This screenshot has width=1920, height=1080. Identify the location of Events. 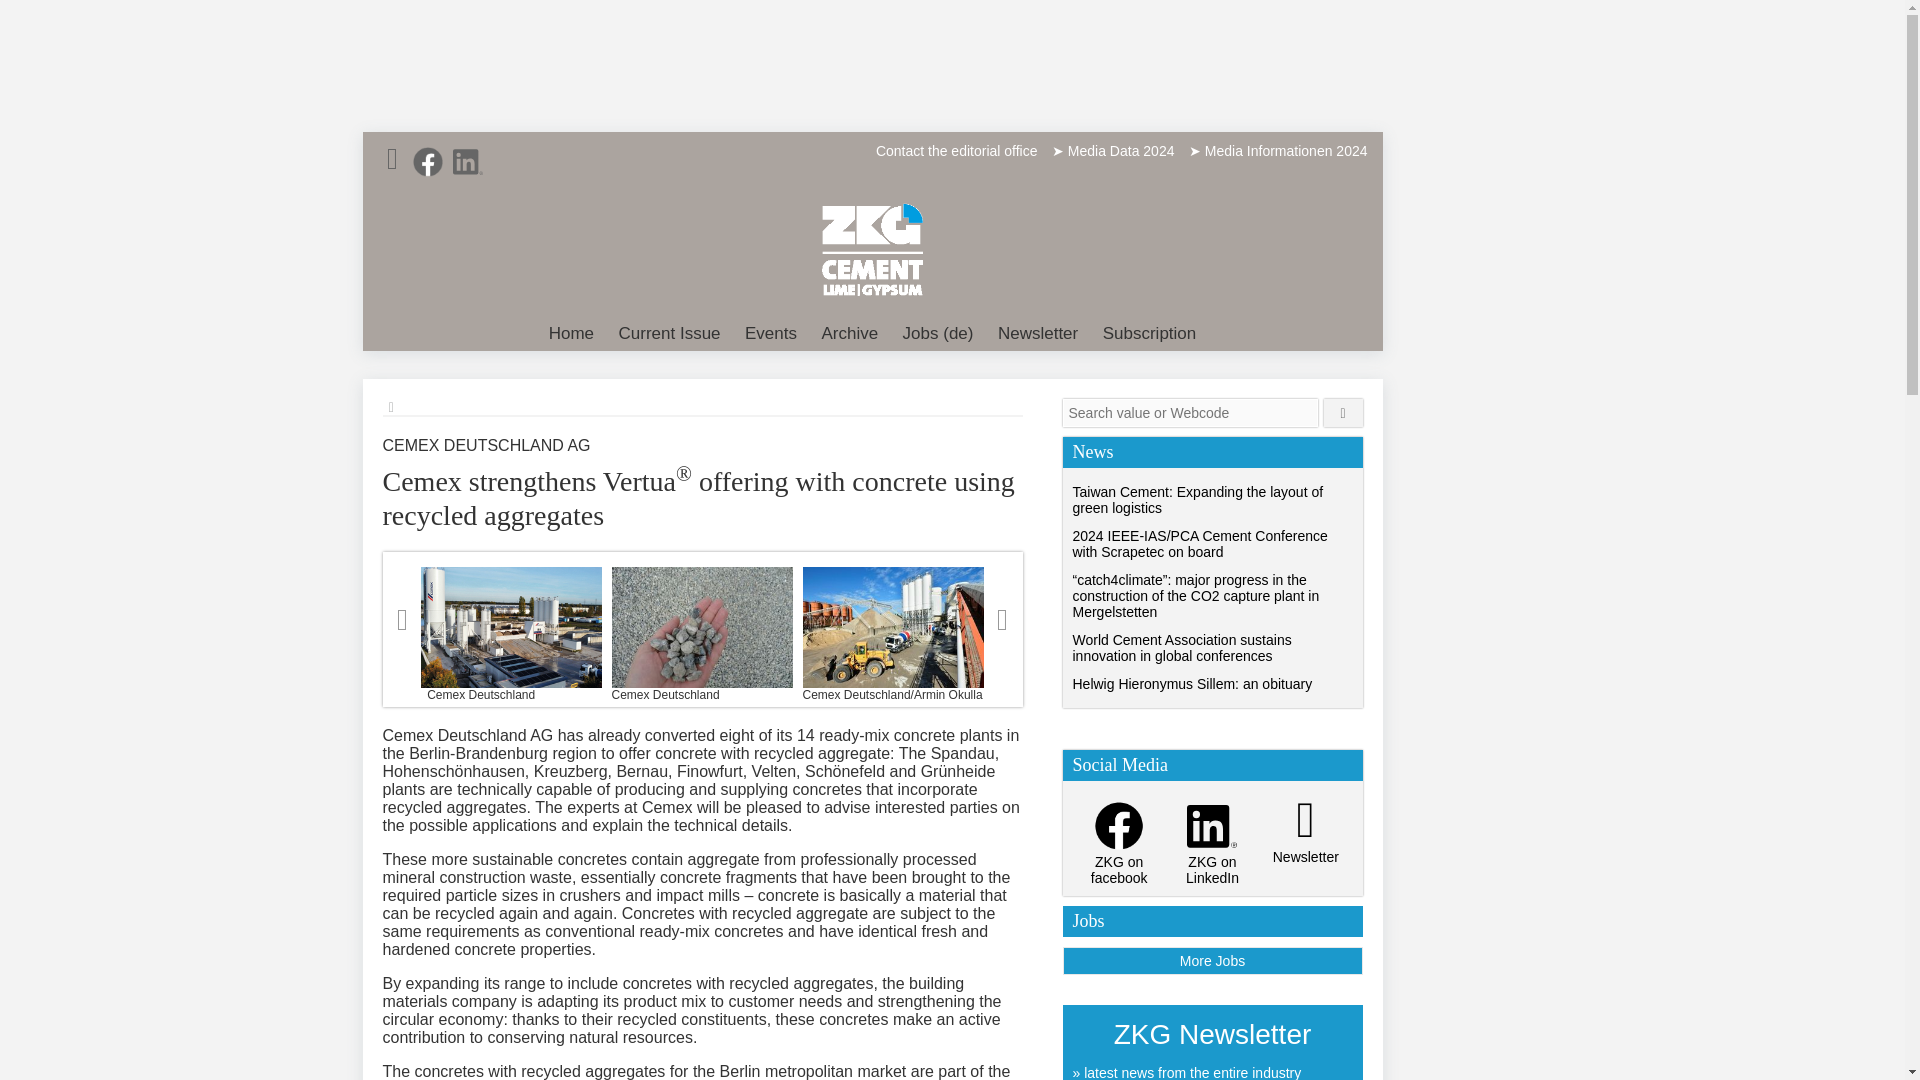
(770, 334).